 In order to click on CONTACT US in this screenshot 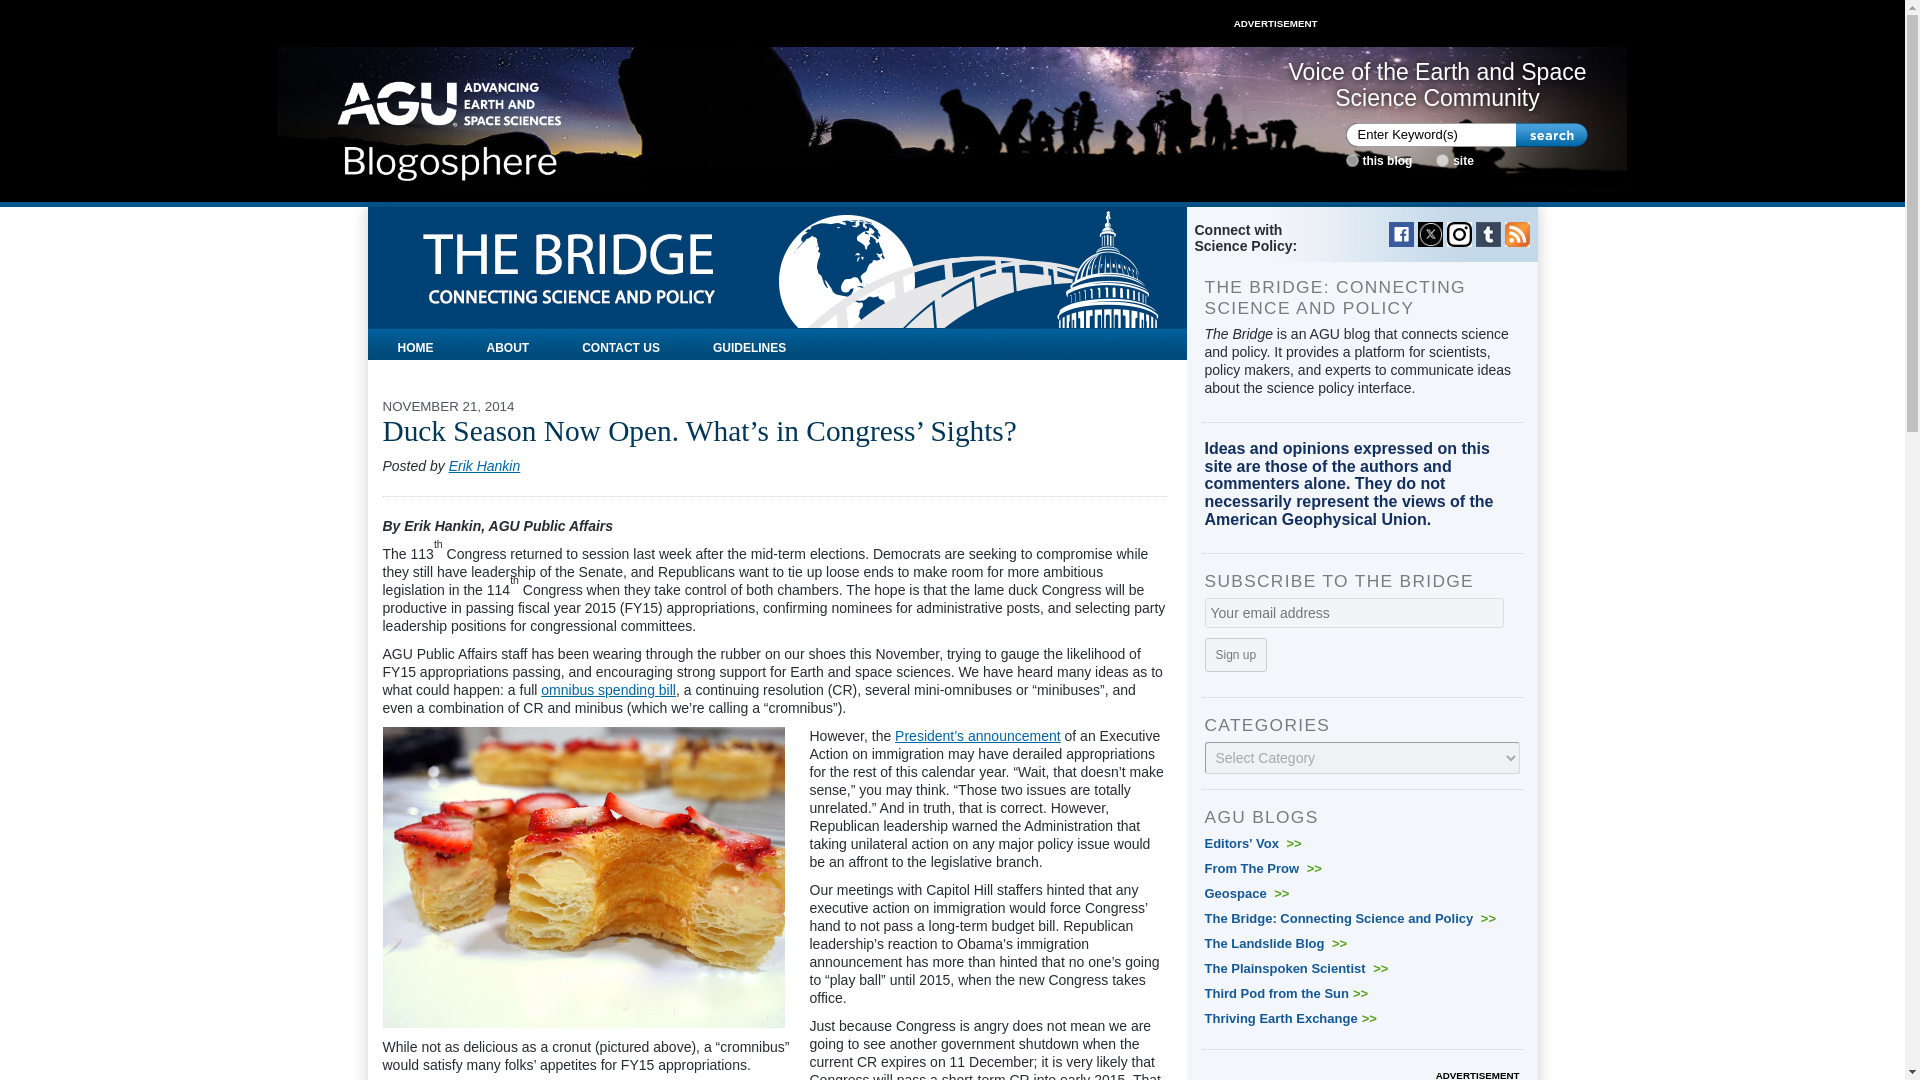, I will do `click(620, 344)`.